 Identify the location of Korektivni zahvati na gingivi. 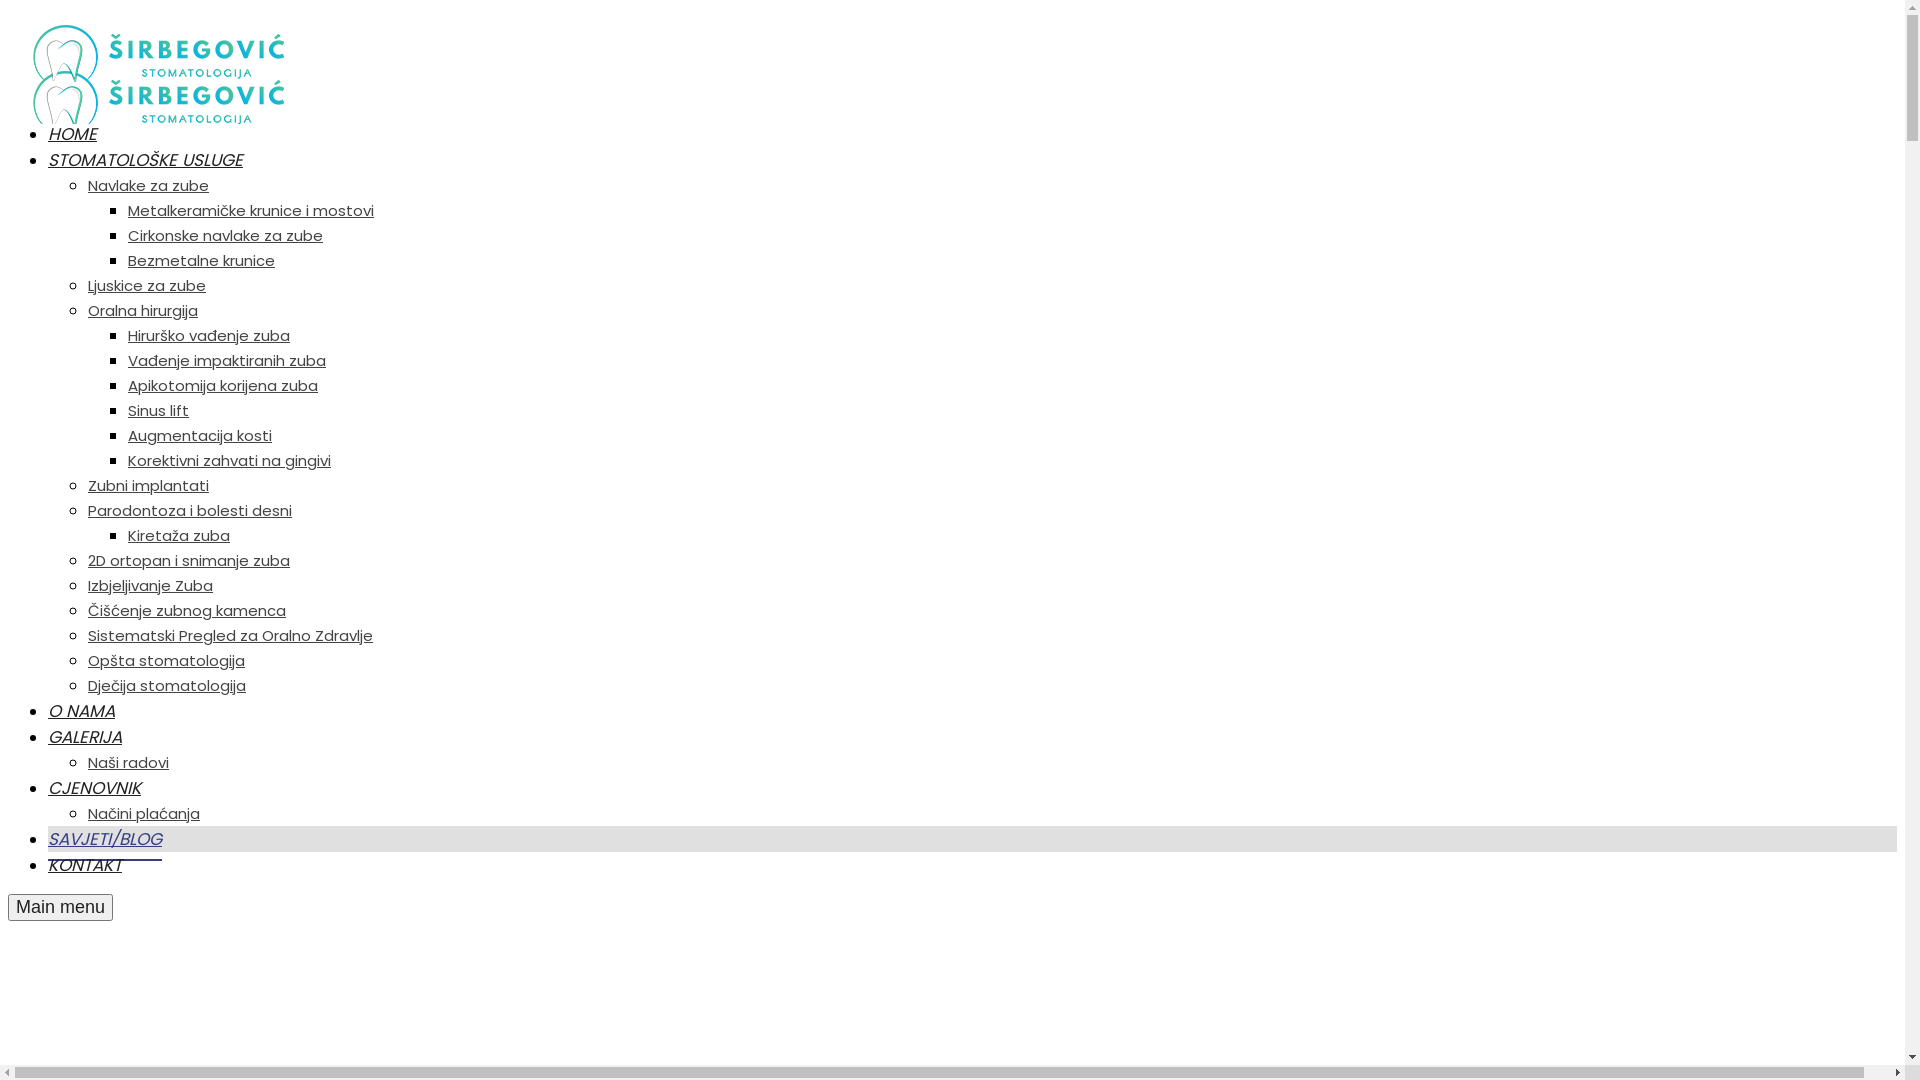
(230, 460).